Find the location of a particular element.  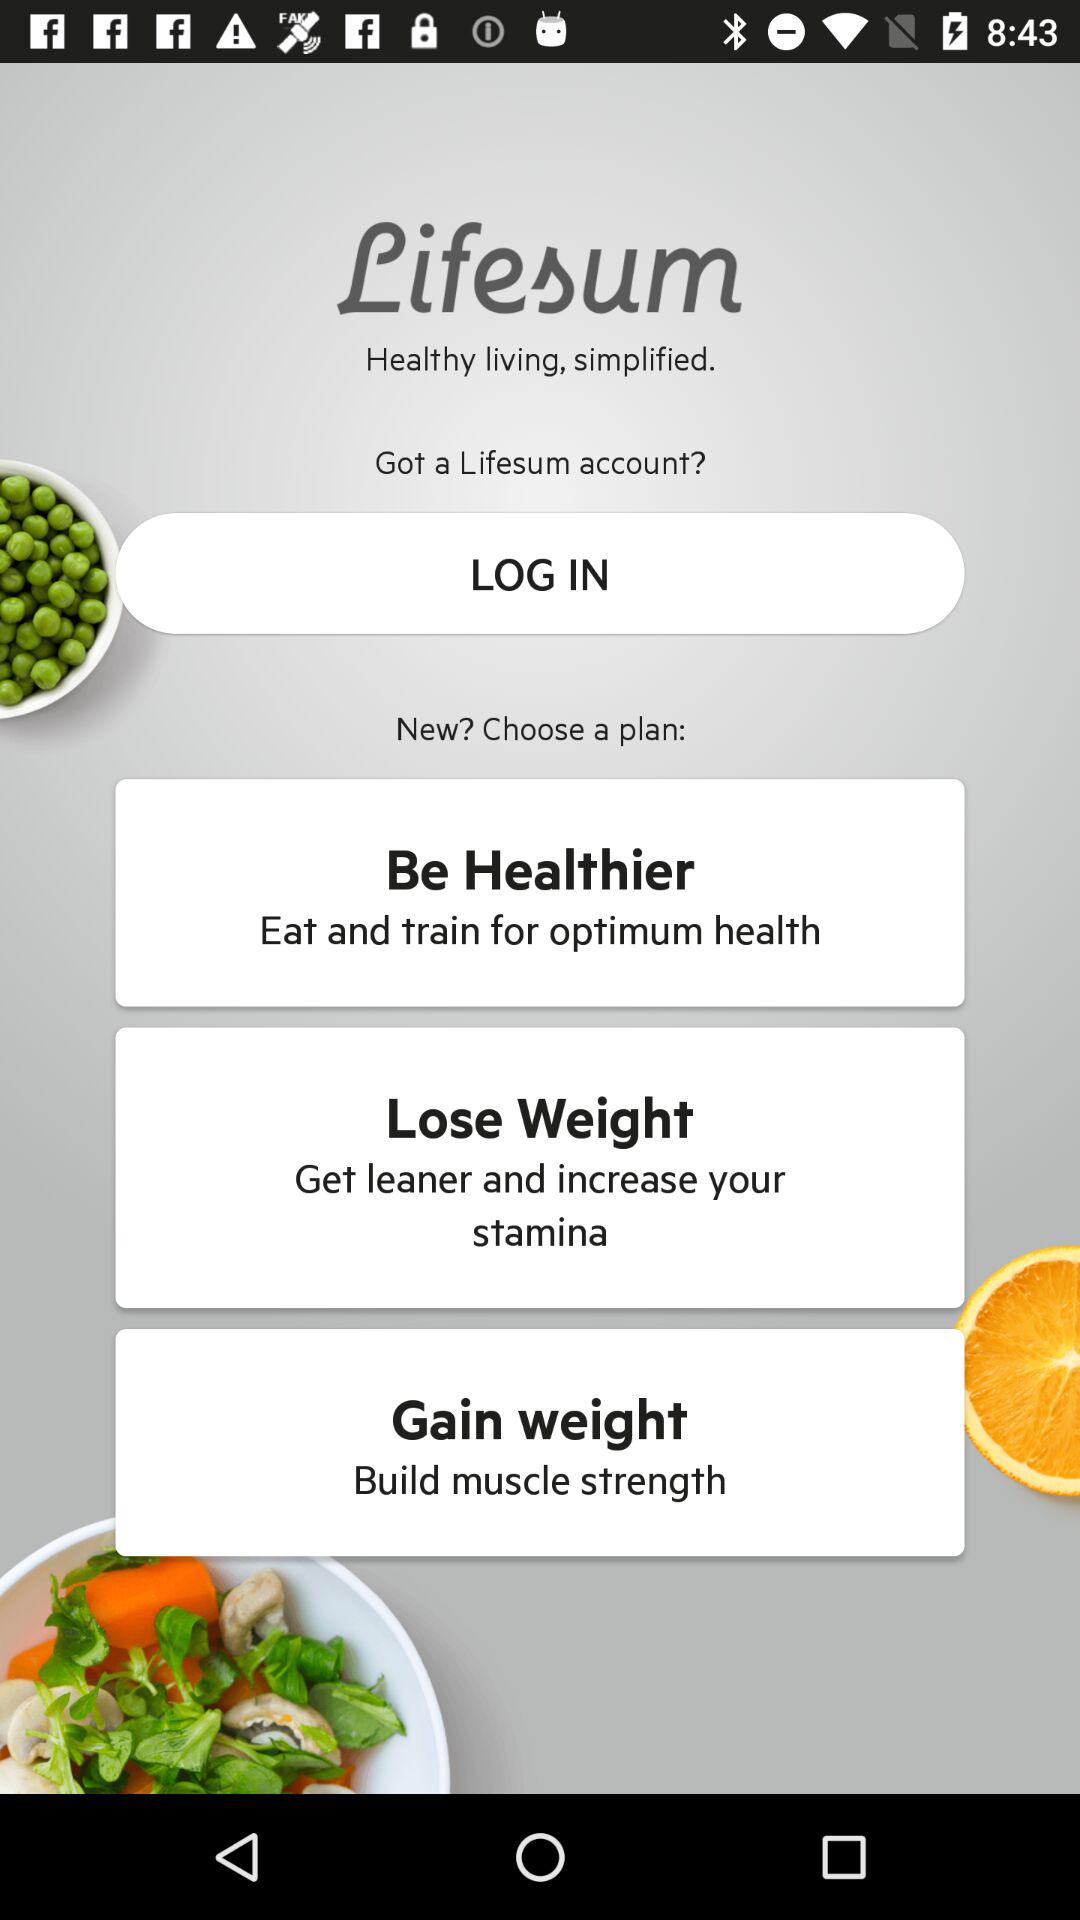

flip to log in icon is located at coordinates (540, 573).